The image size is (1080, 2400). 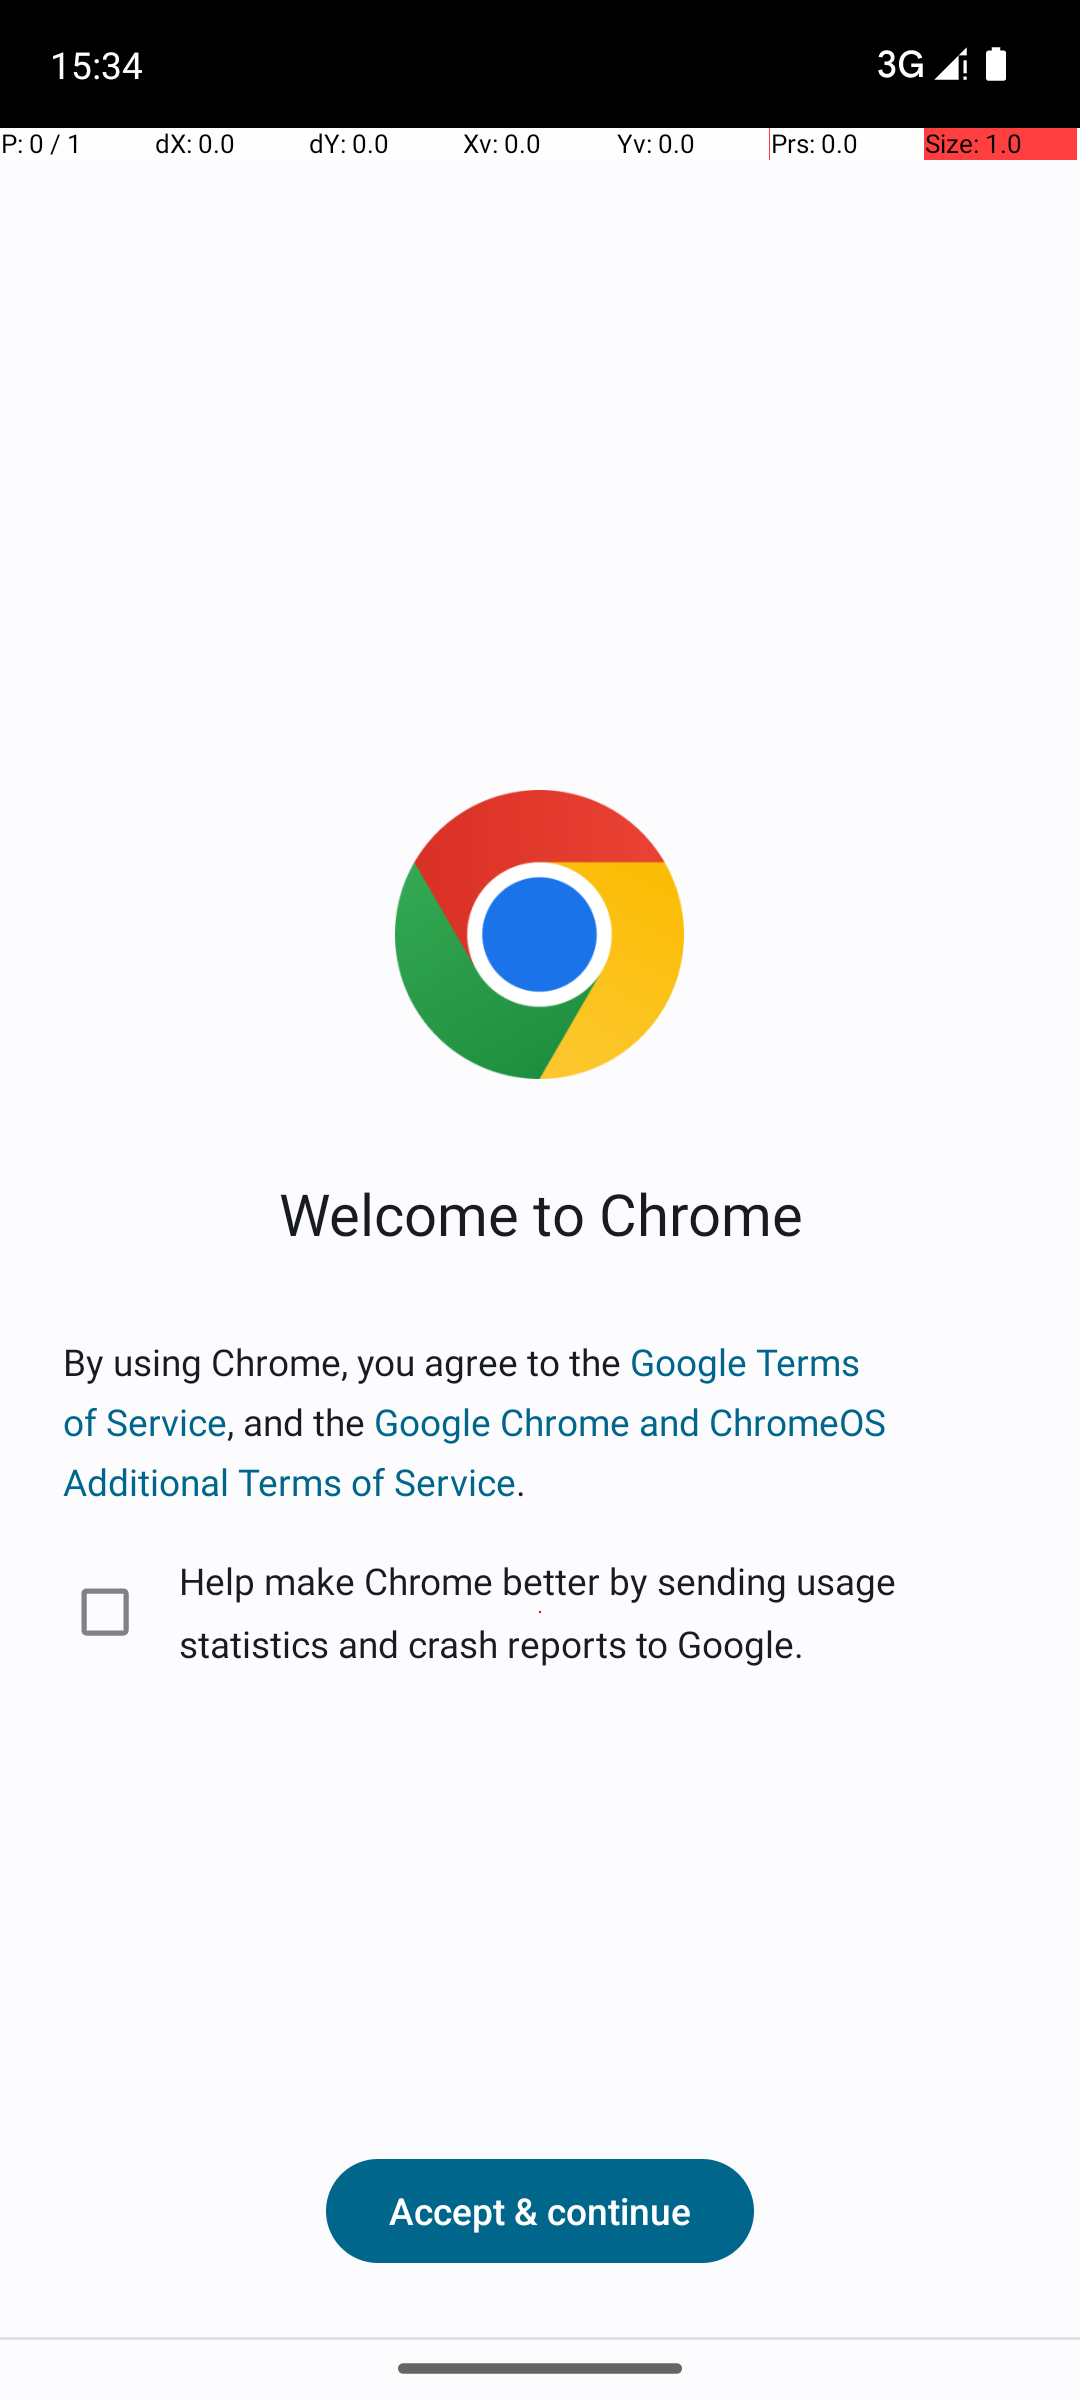 What do you see at coordinates (540, 1612) in the screenshot?
I see `Help make Chrome better by sending usage statistics and crash reports to Google.` at bounding box center [540, 1612].